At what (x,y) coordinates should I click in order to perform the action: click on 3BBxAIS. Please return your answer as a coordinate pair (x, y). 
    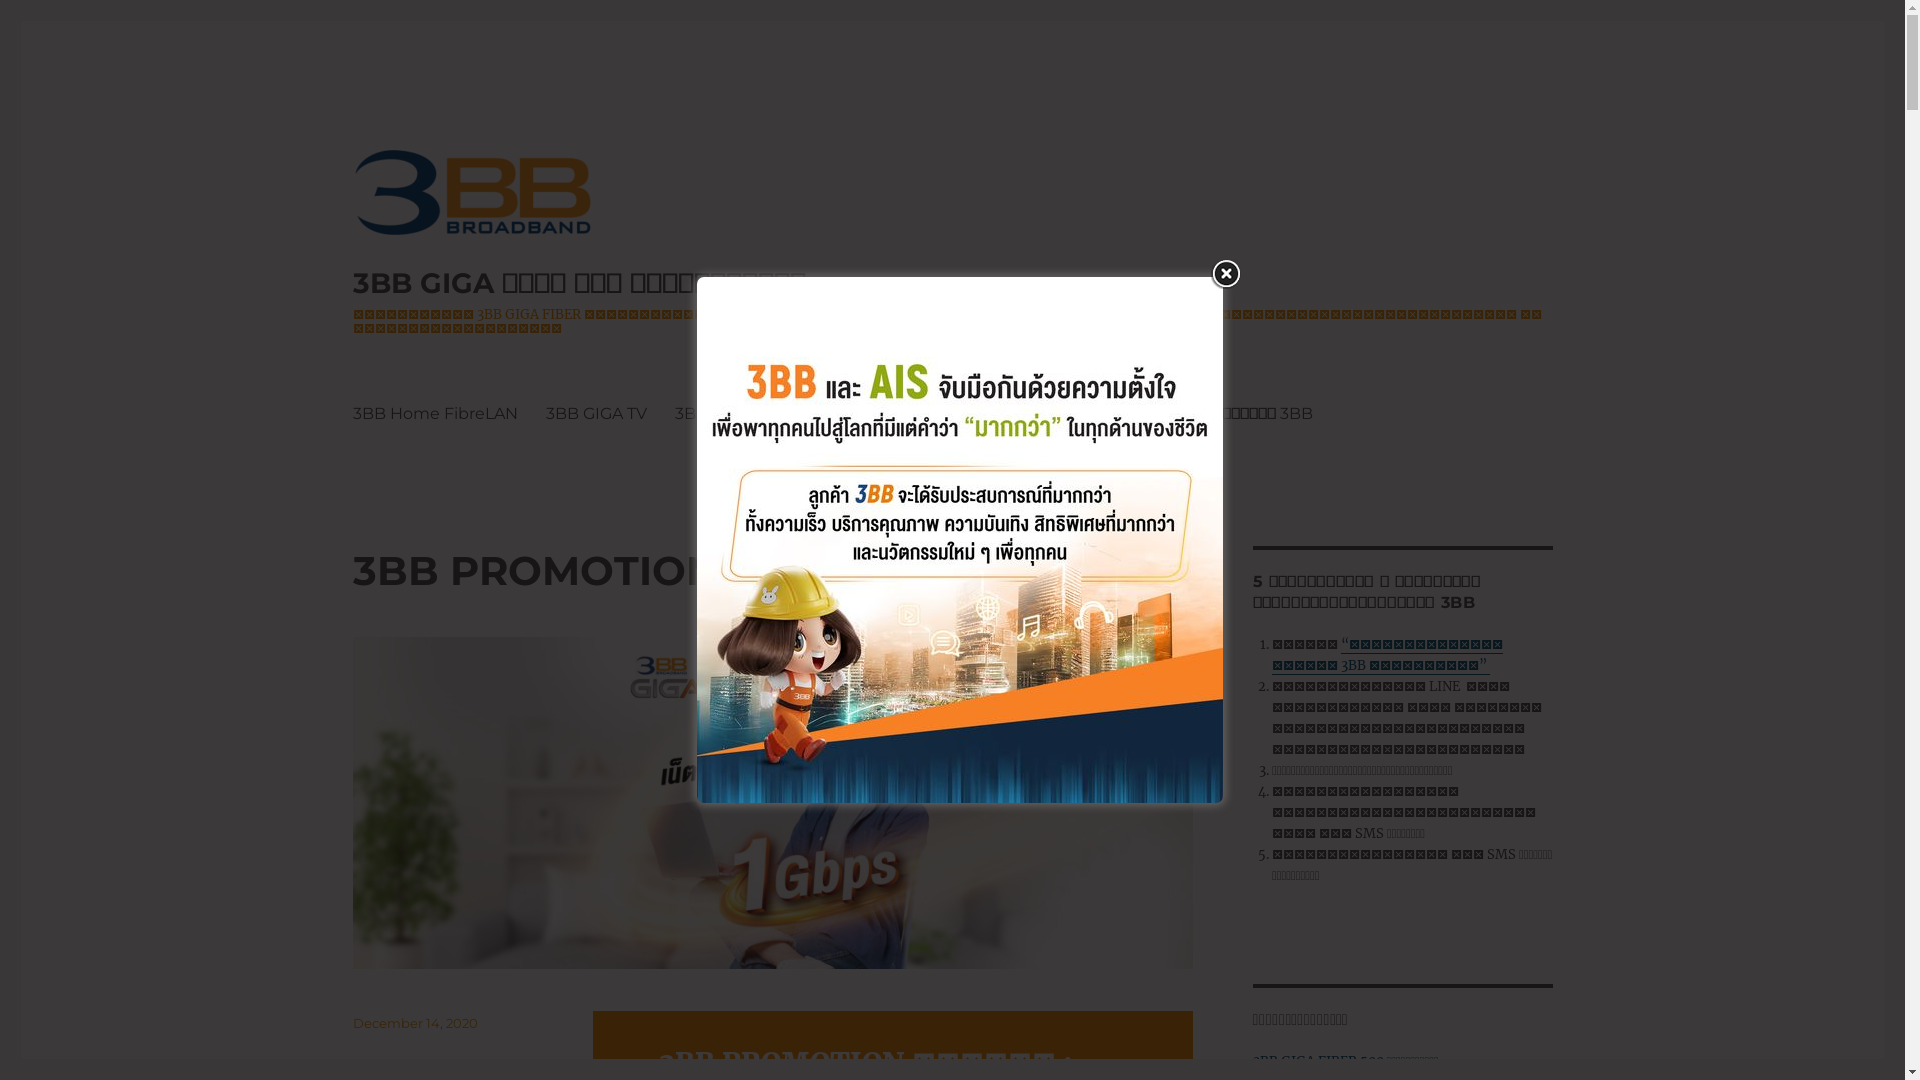
    Looking at the image, I should click on (708, 413).